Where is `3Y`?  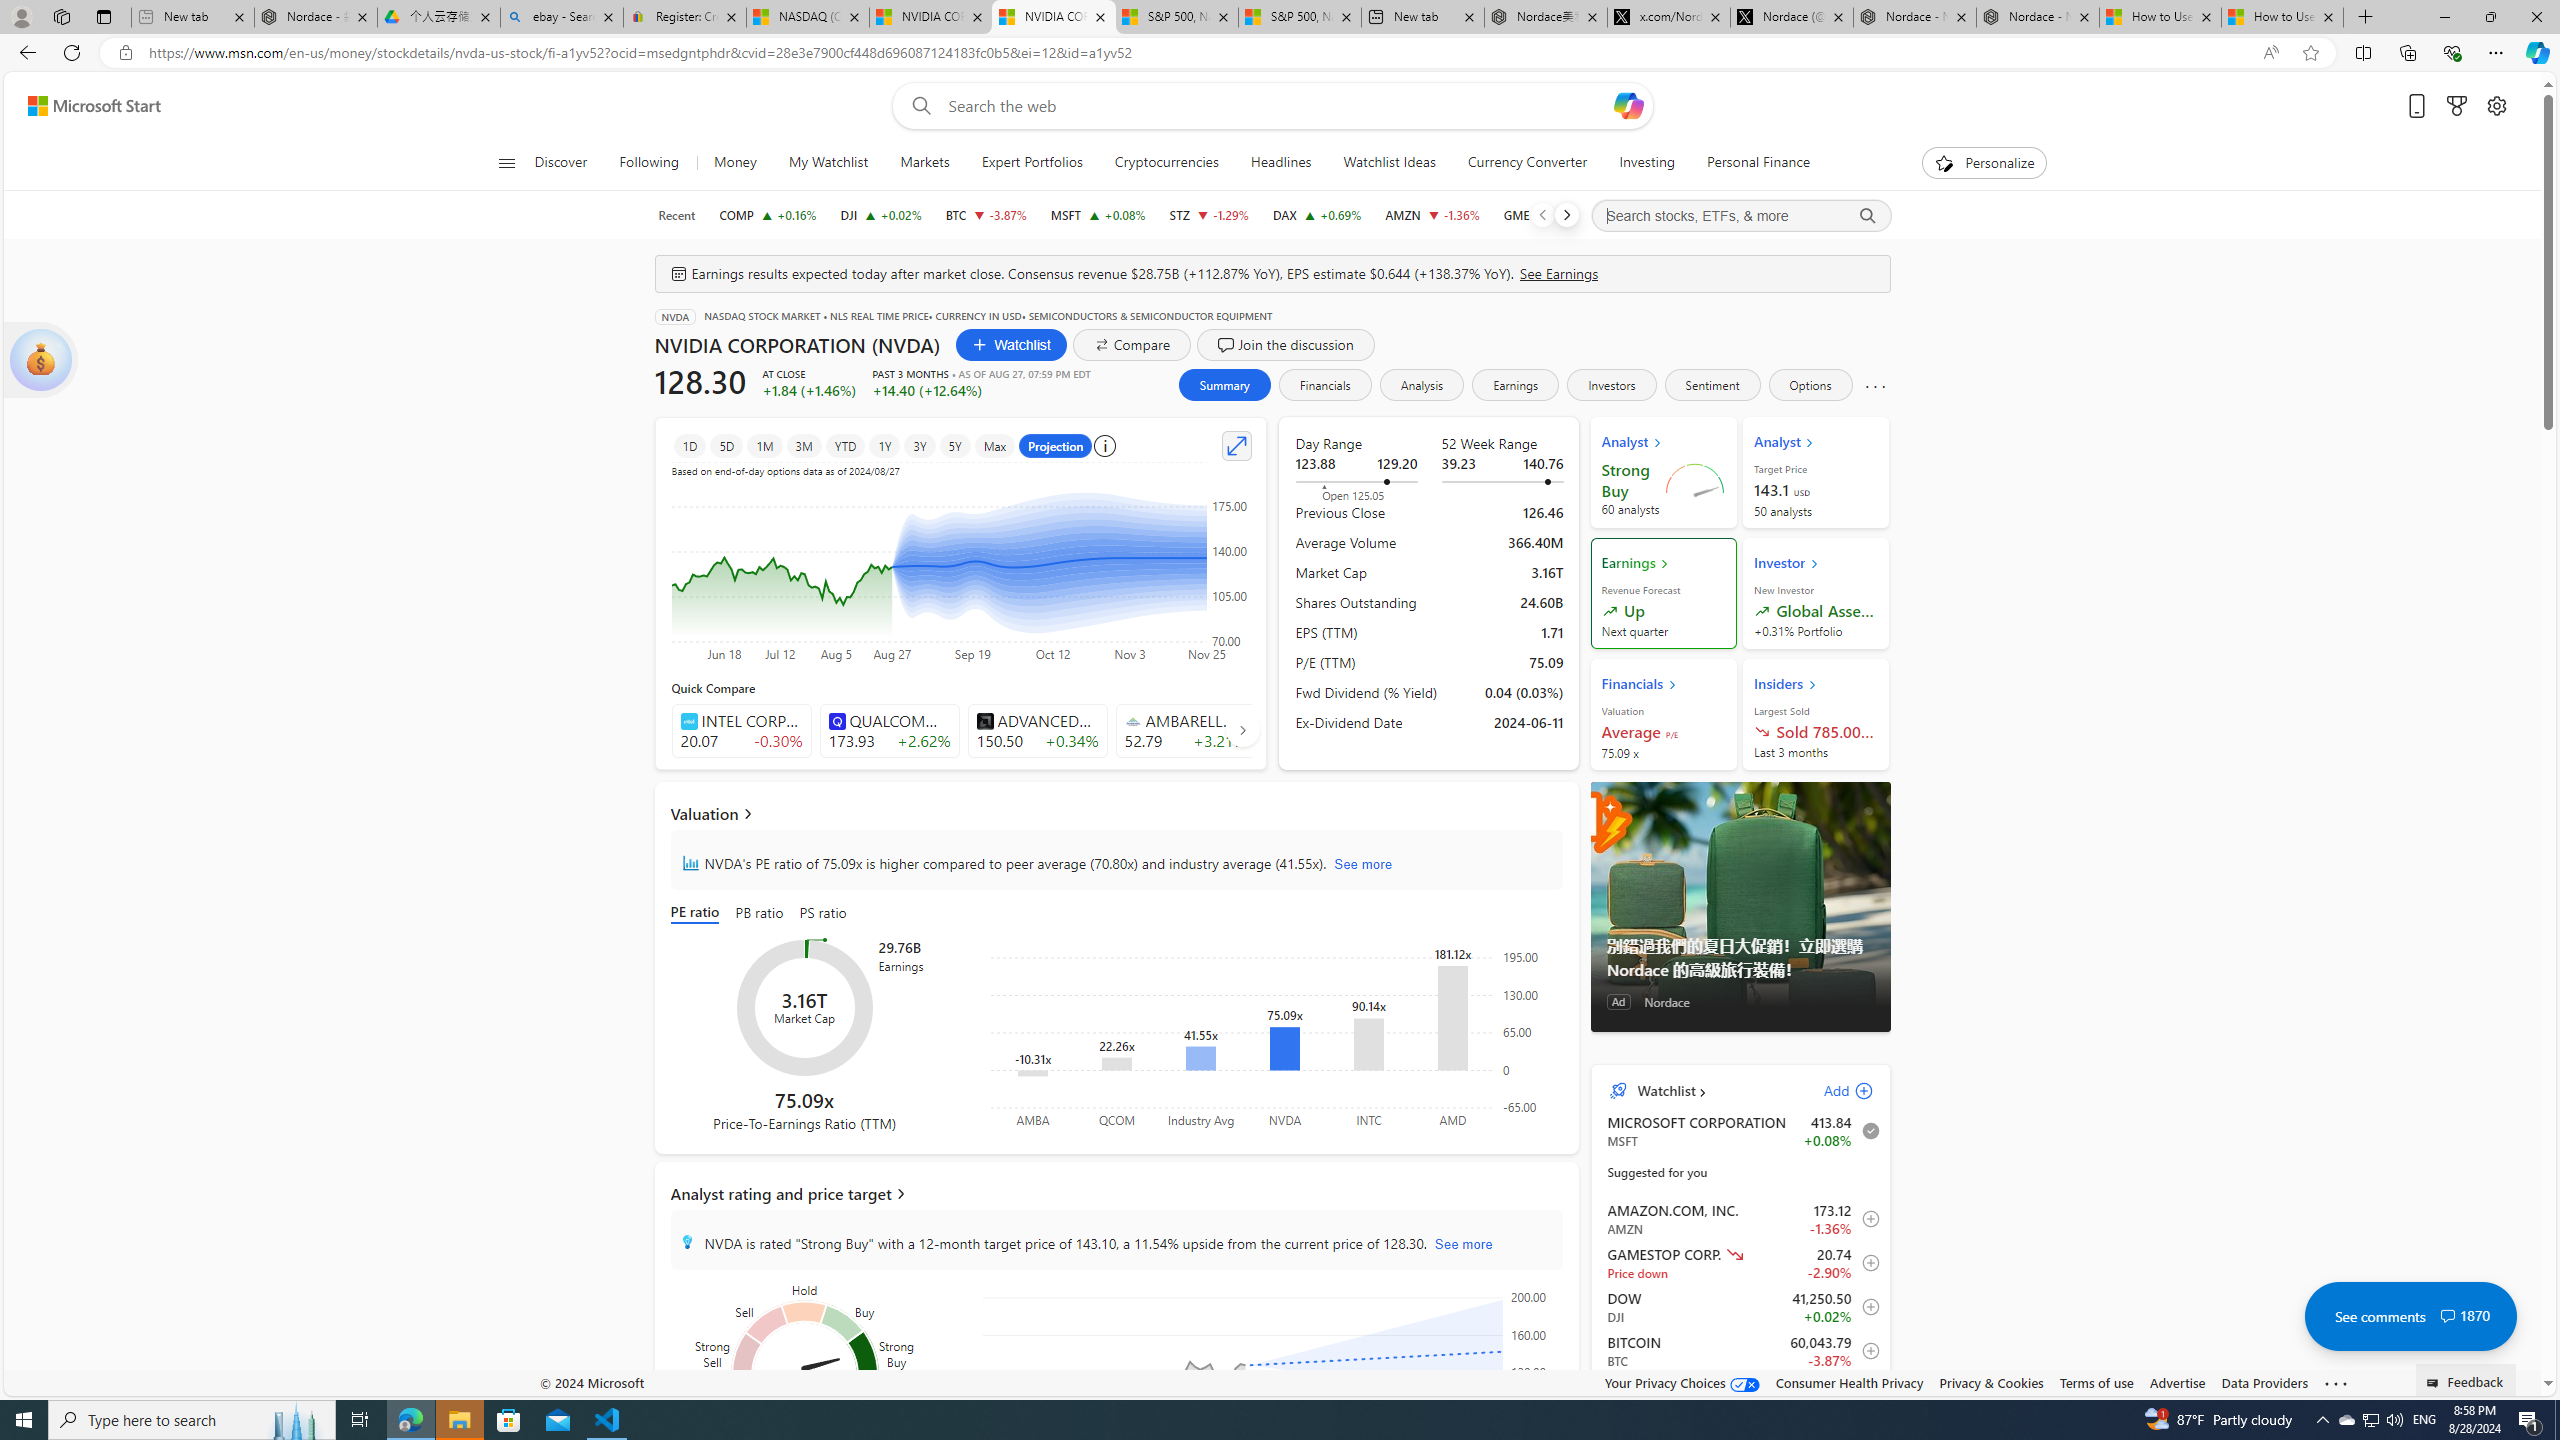
3Y is located at coordinates (920, 445).